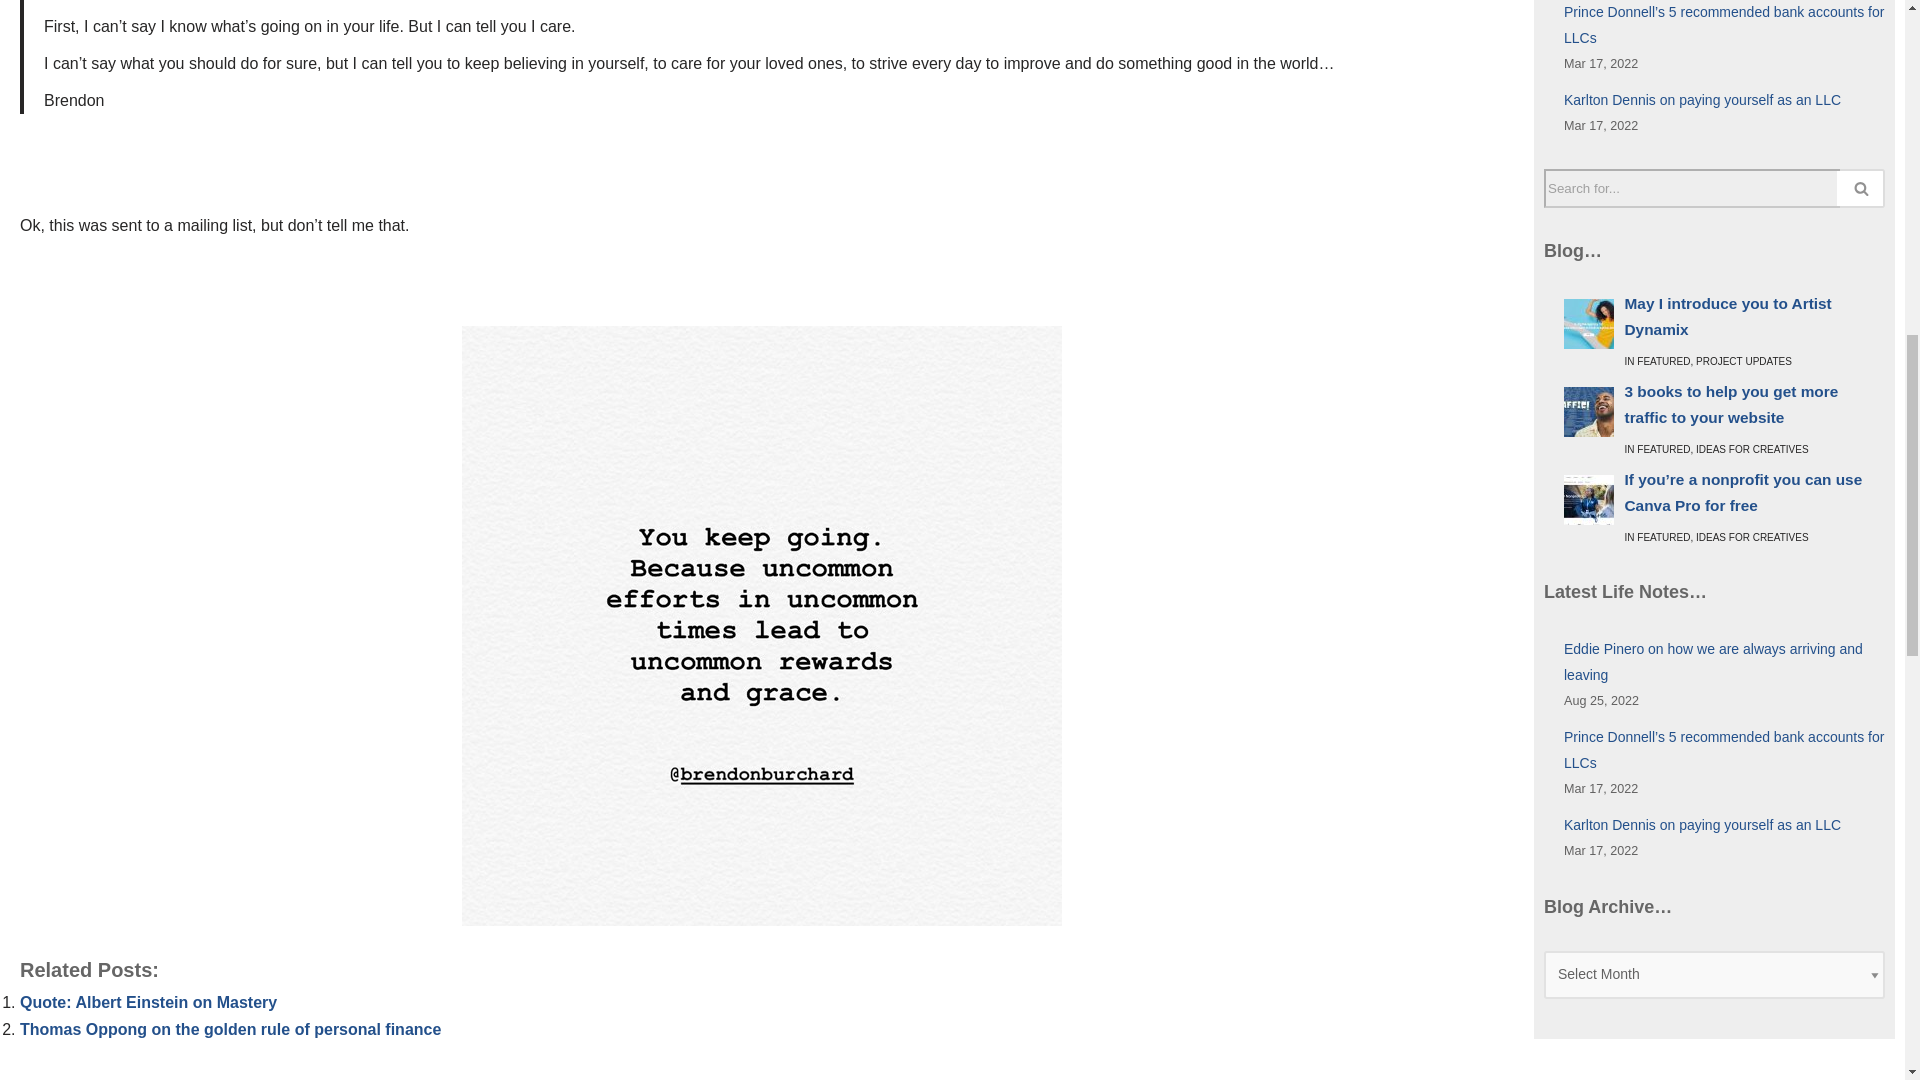  I want to click on Quote: Albert Einstein on Mastery, so click(148, 1002).